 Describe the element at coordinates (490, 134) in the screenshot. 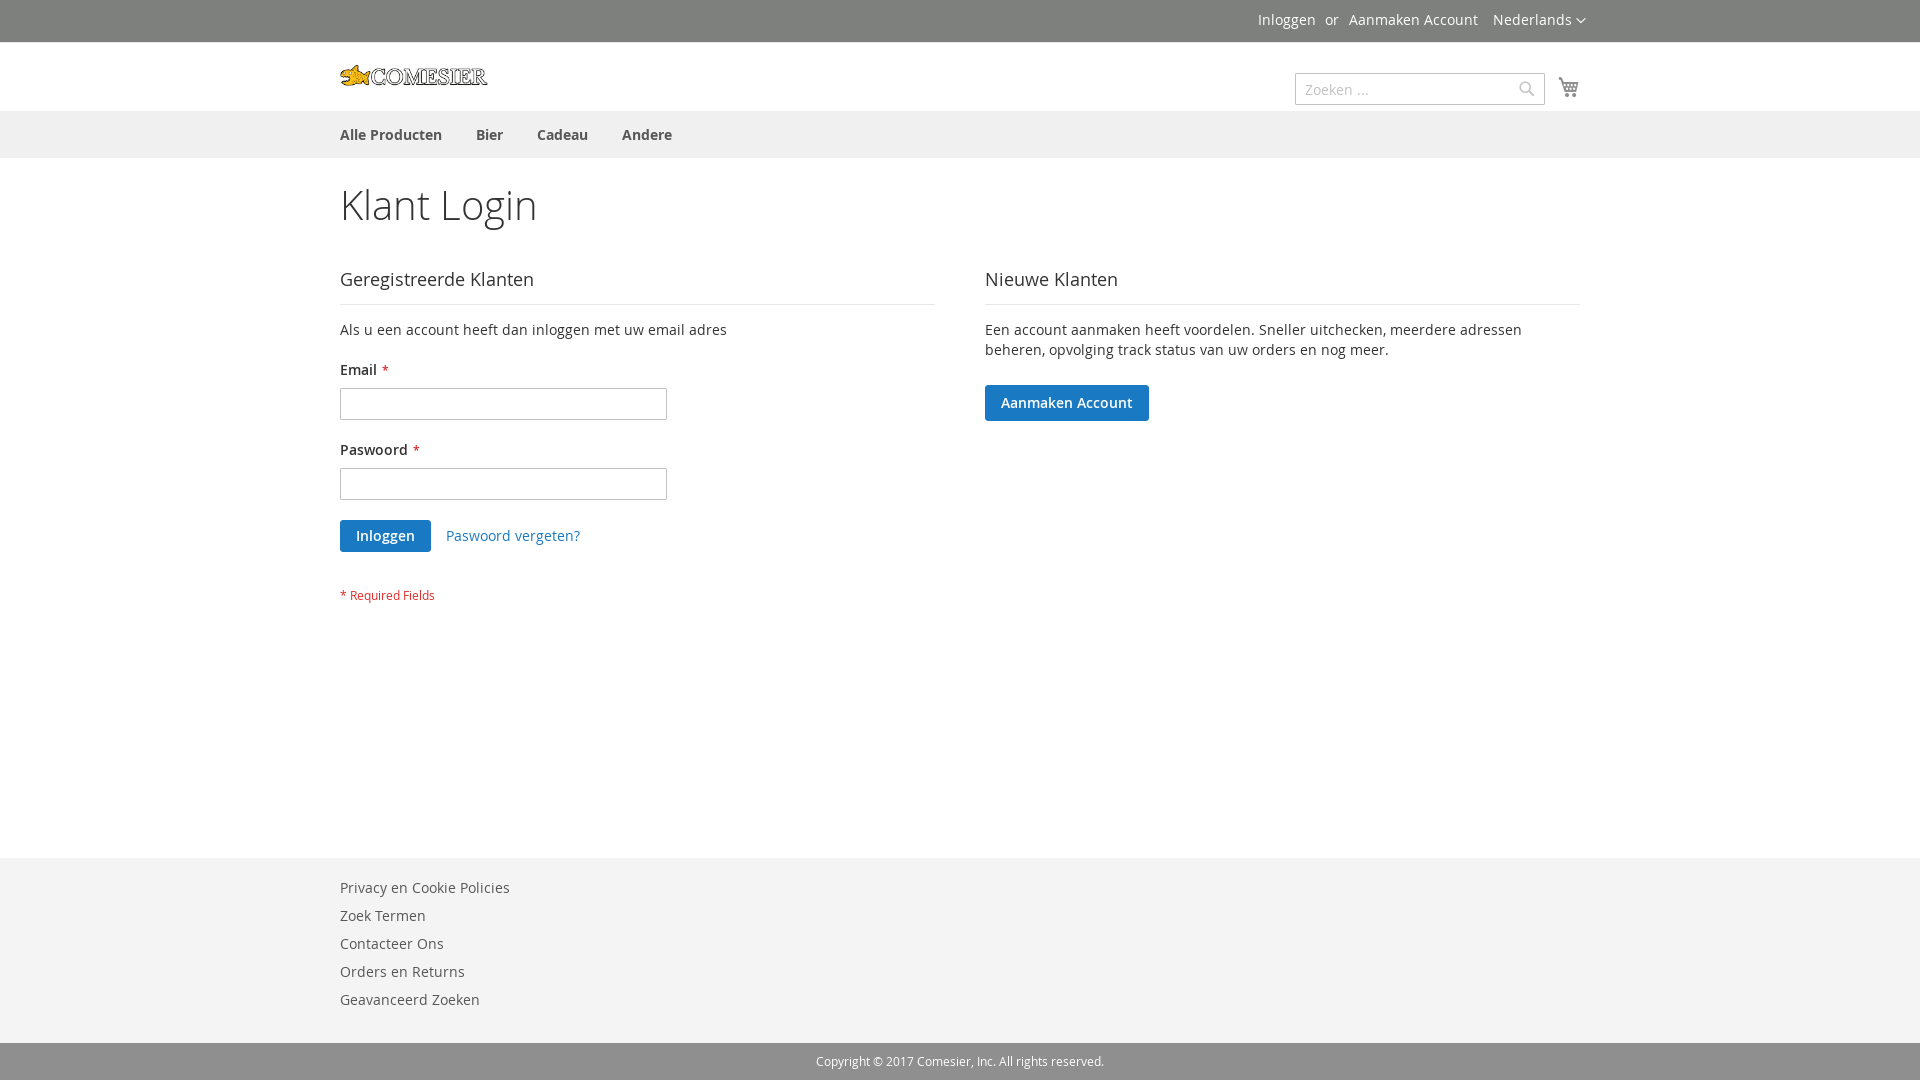

I see `Bier` at that location.